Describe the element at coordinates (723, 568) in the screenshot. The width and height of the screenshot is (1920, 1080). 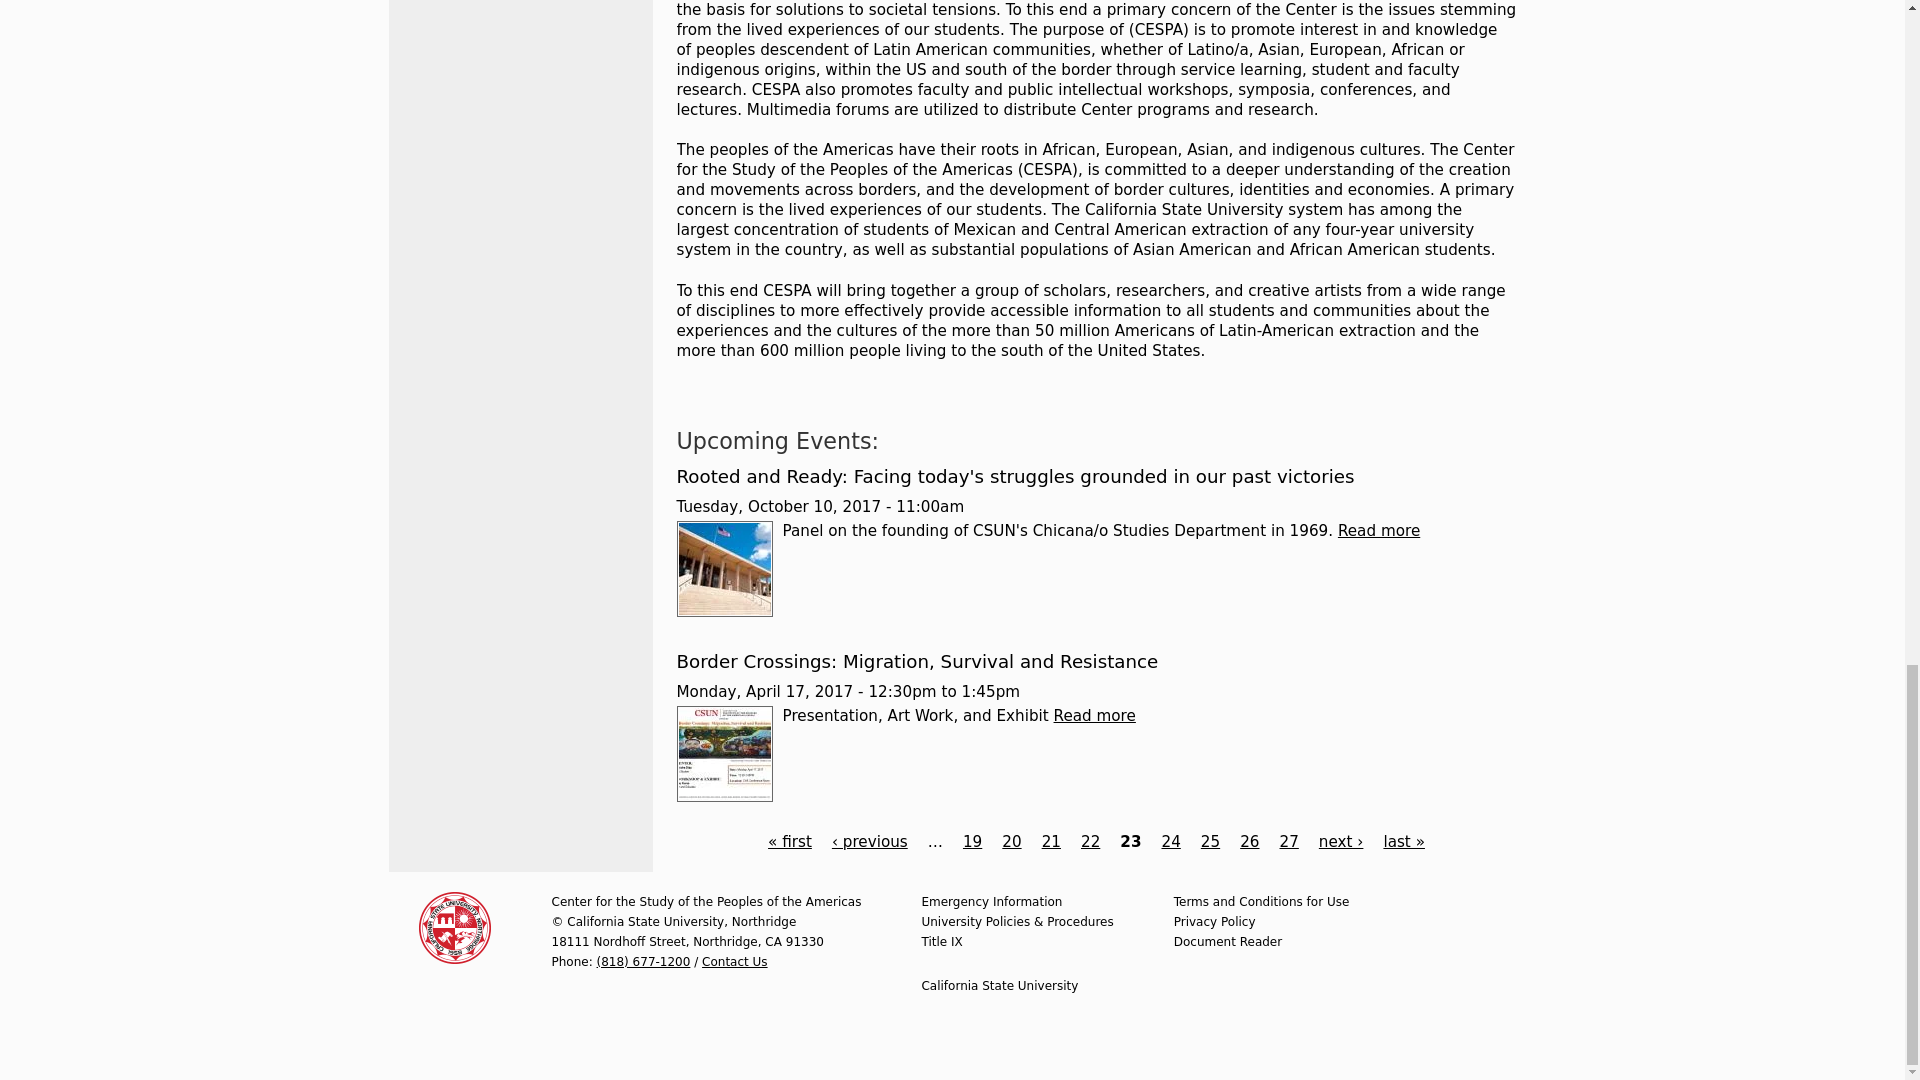
I see `The University Library` at that location.